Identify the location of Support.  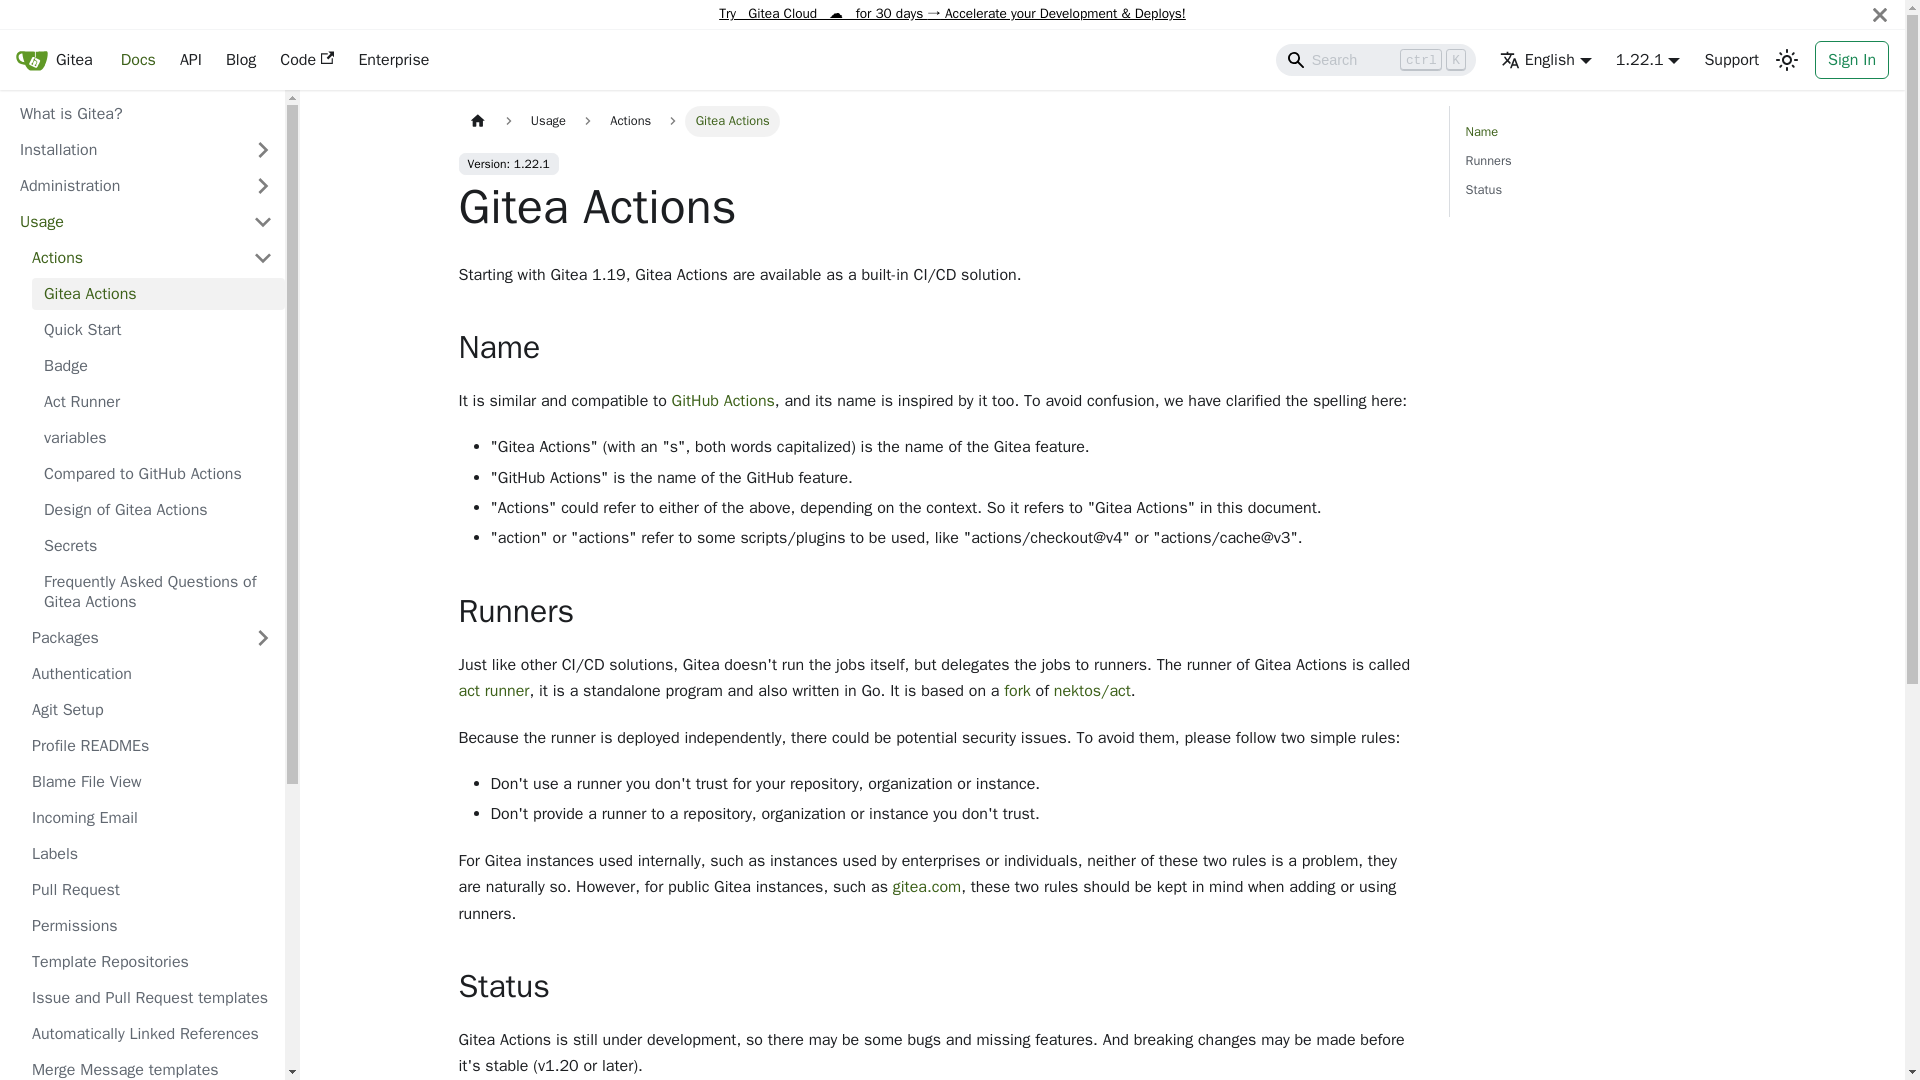
(240, 60).